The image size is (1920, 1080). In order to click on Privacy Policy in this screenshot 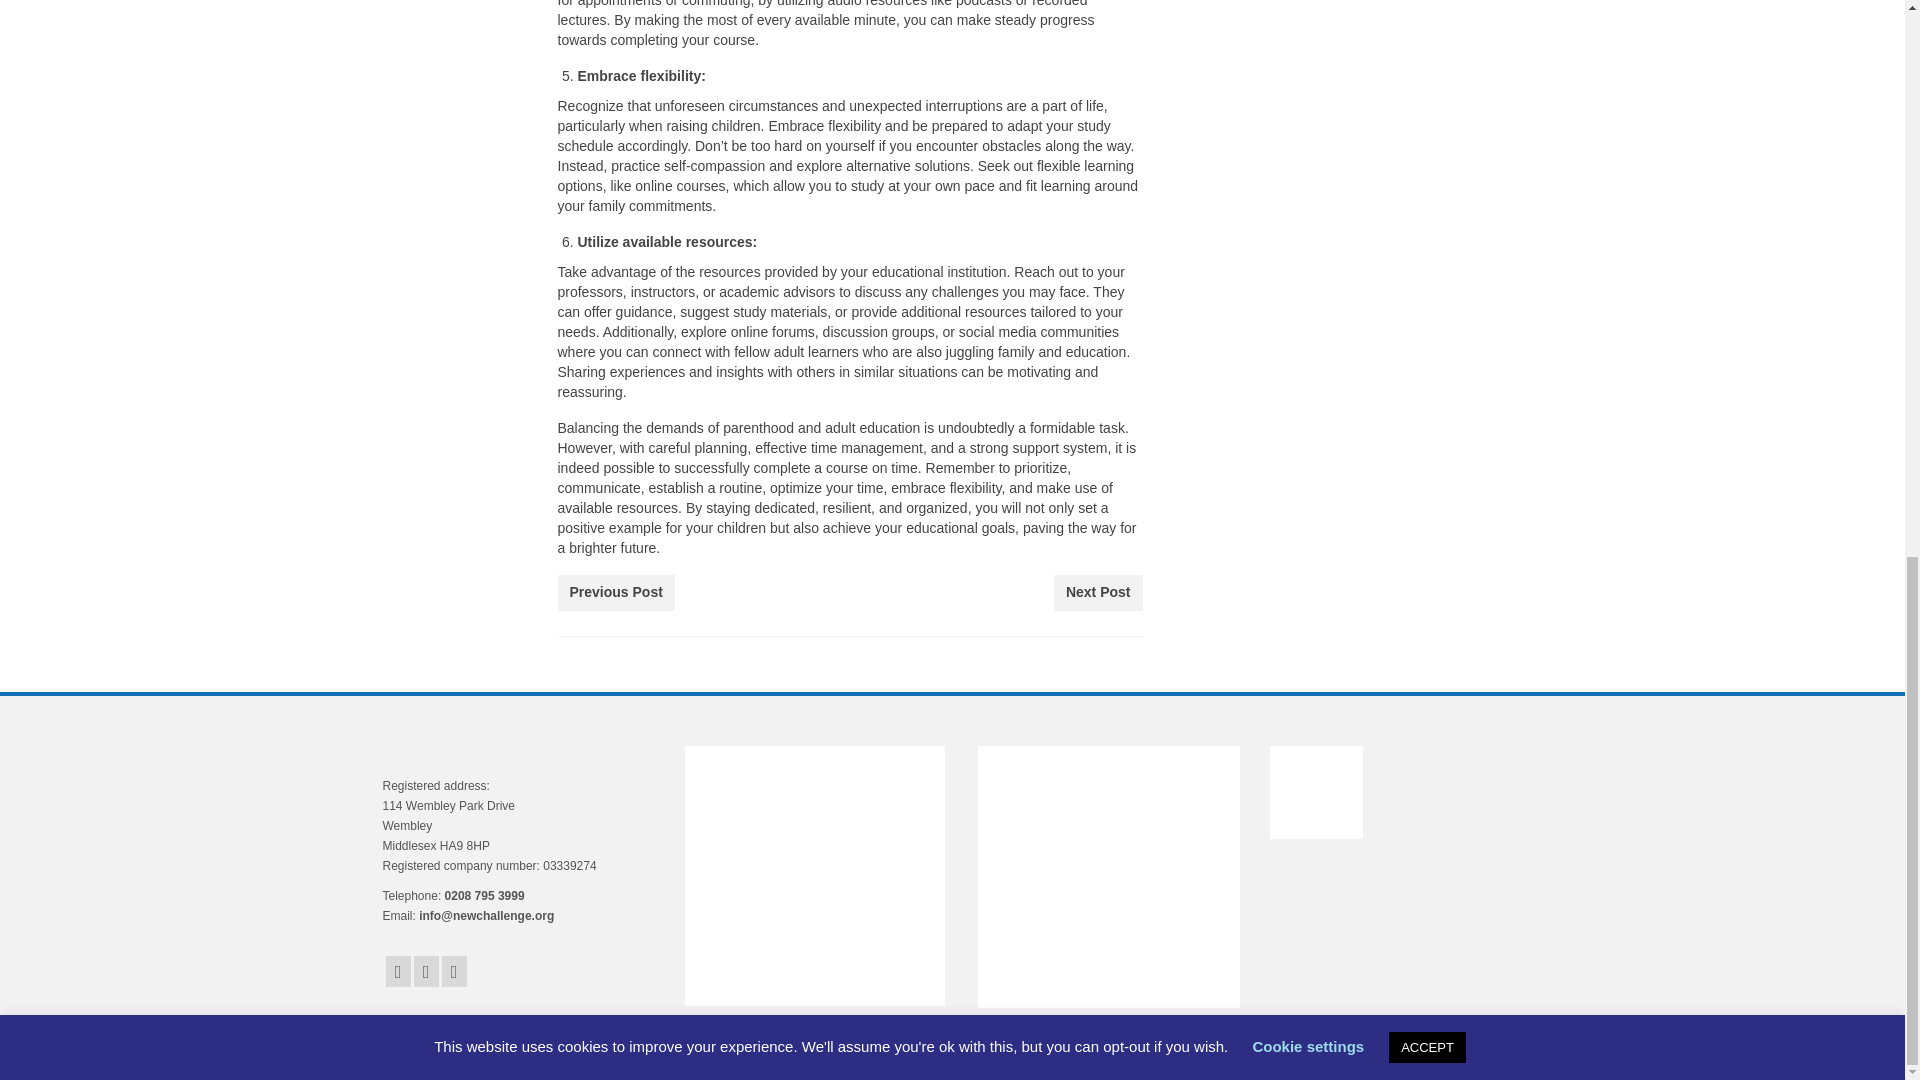, I will do `click(522, 1048)`.